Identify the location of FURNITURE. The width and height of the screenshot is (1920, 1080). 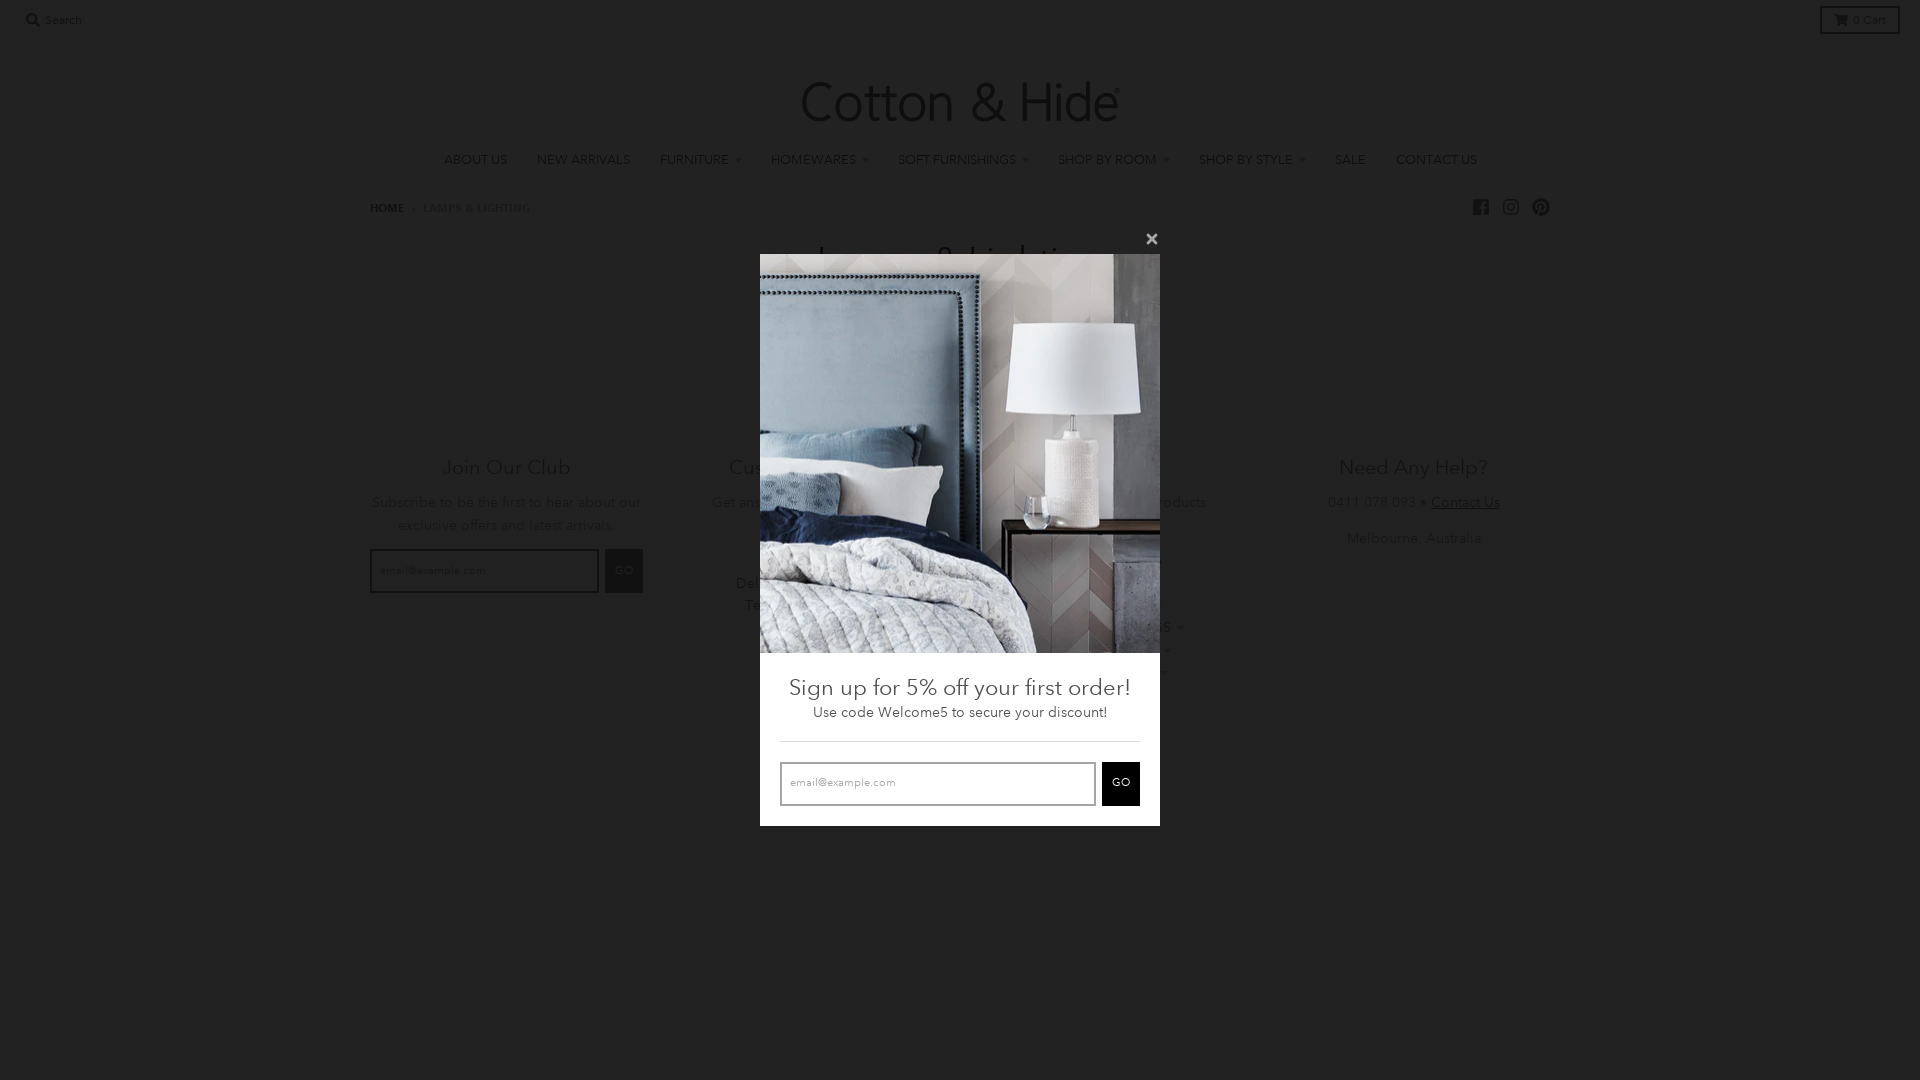
(1112, 583).